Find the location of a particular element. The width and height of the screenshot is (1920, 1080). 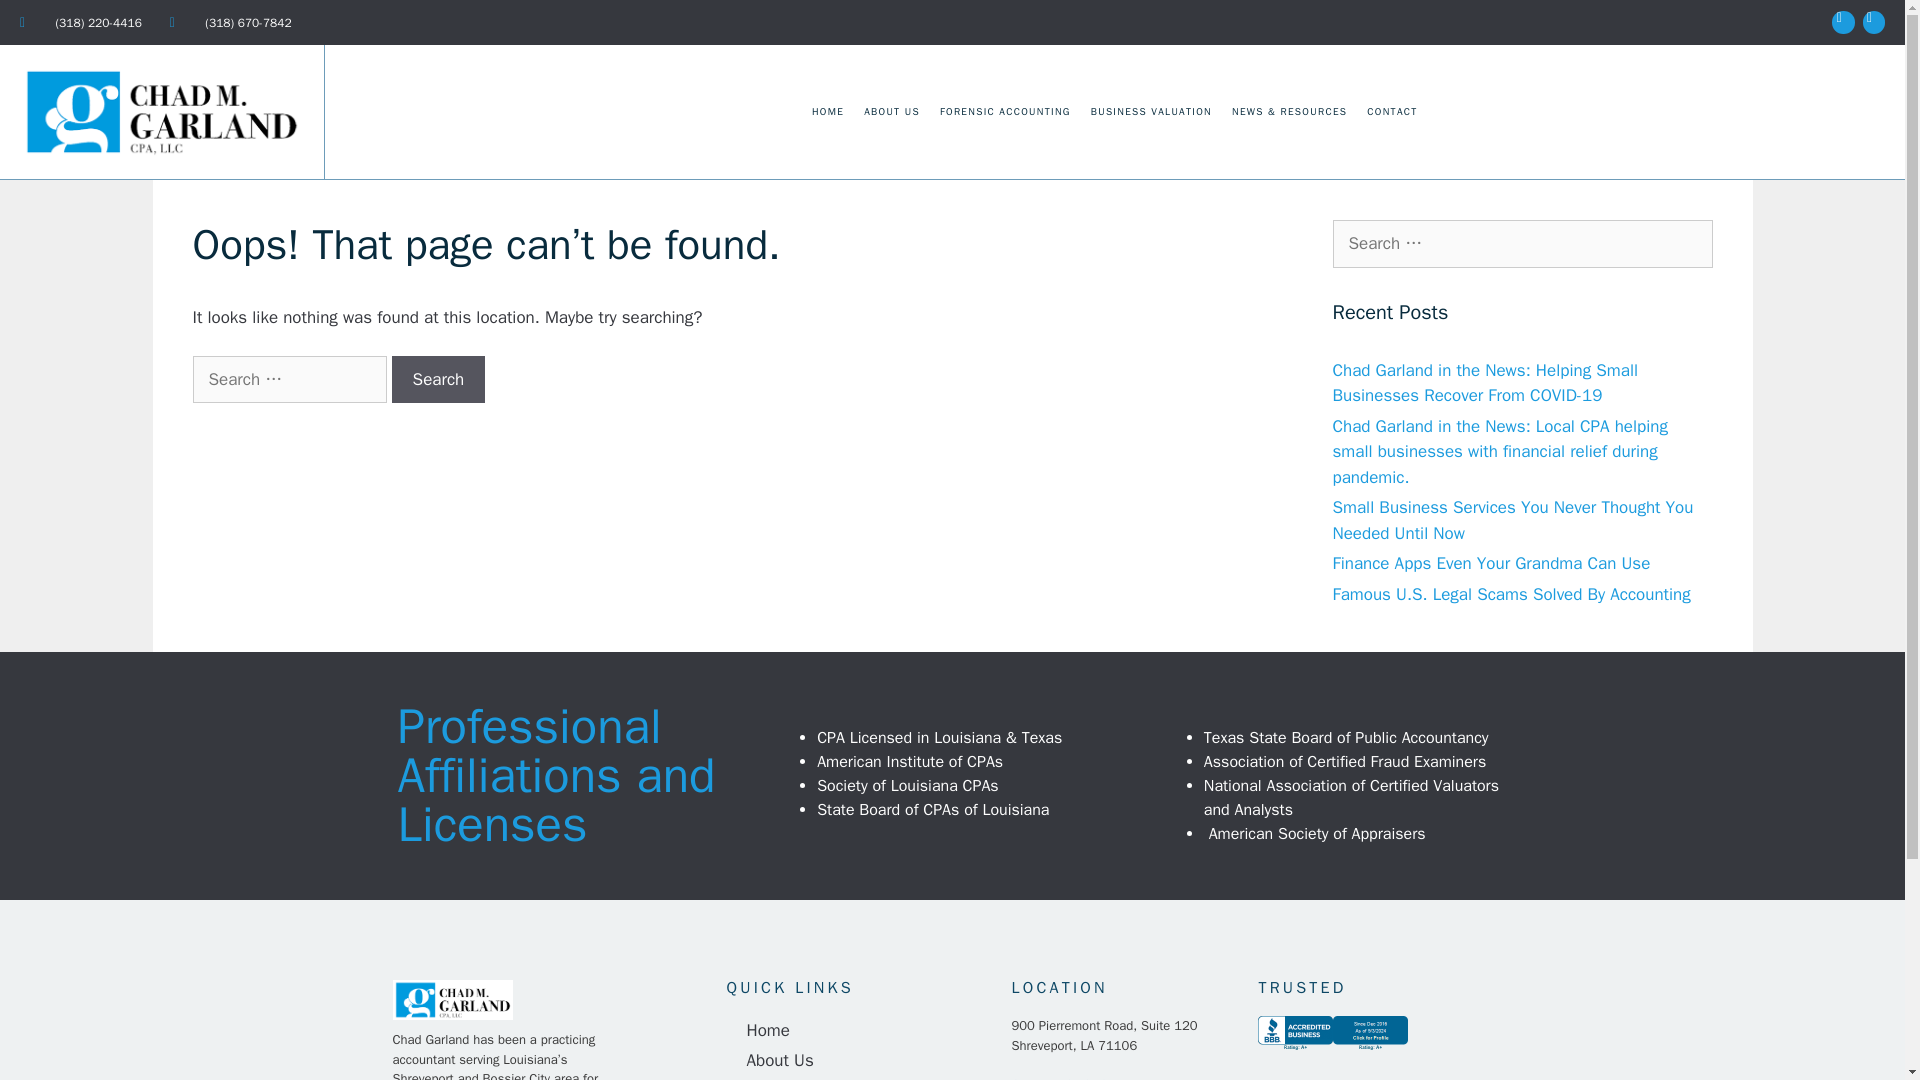

FORENSIC ACCOUNTING is located at coordinates (1004, 112).